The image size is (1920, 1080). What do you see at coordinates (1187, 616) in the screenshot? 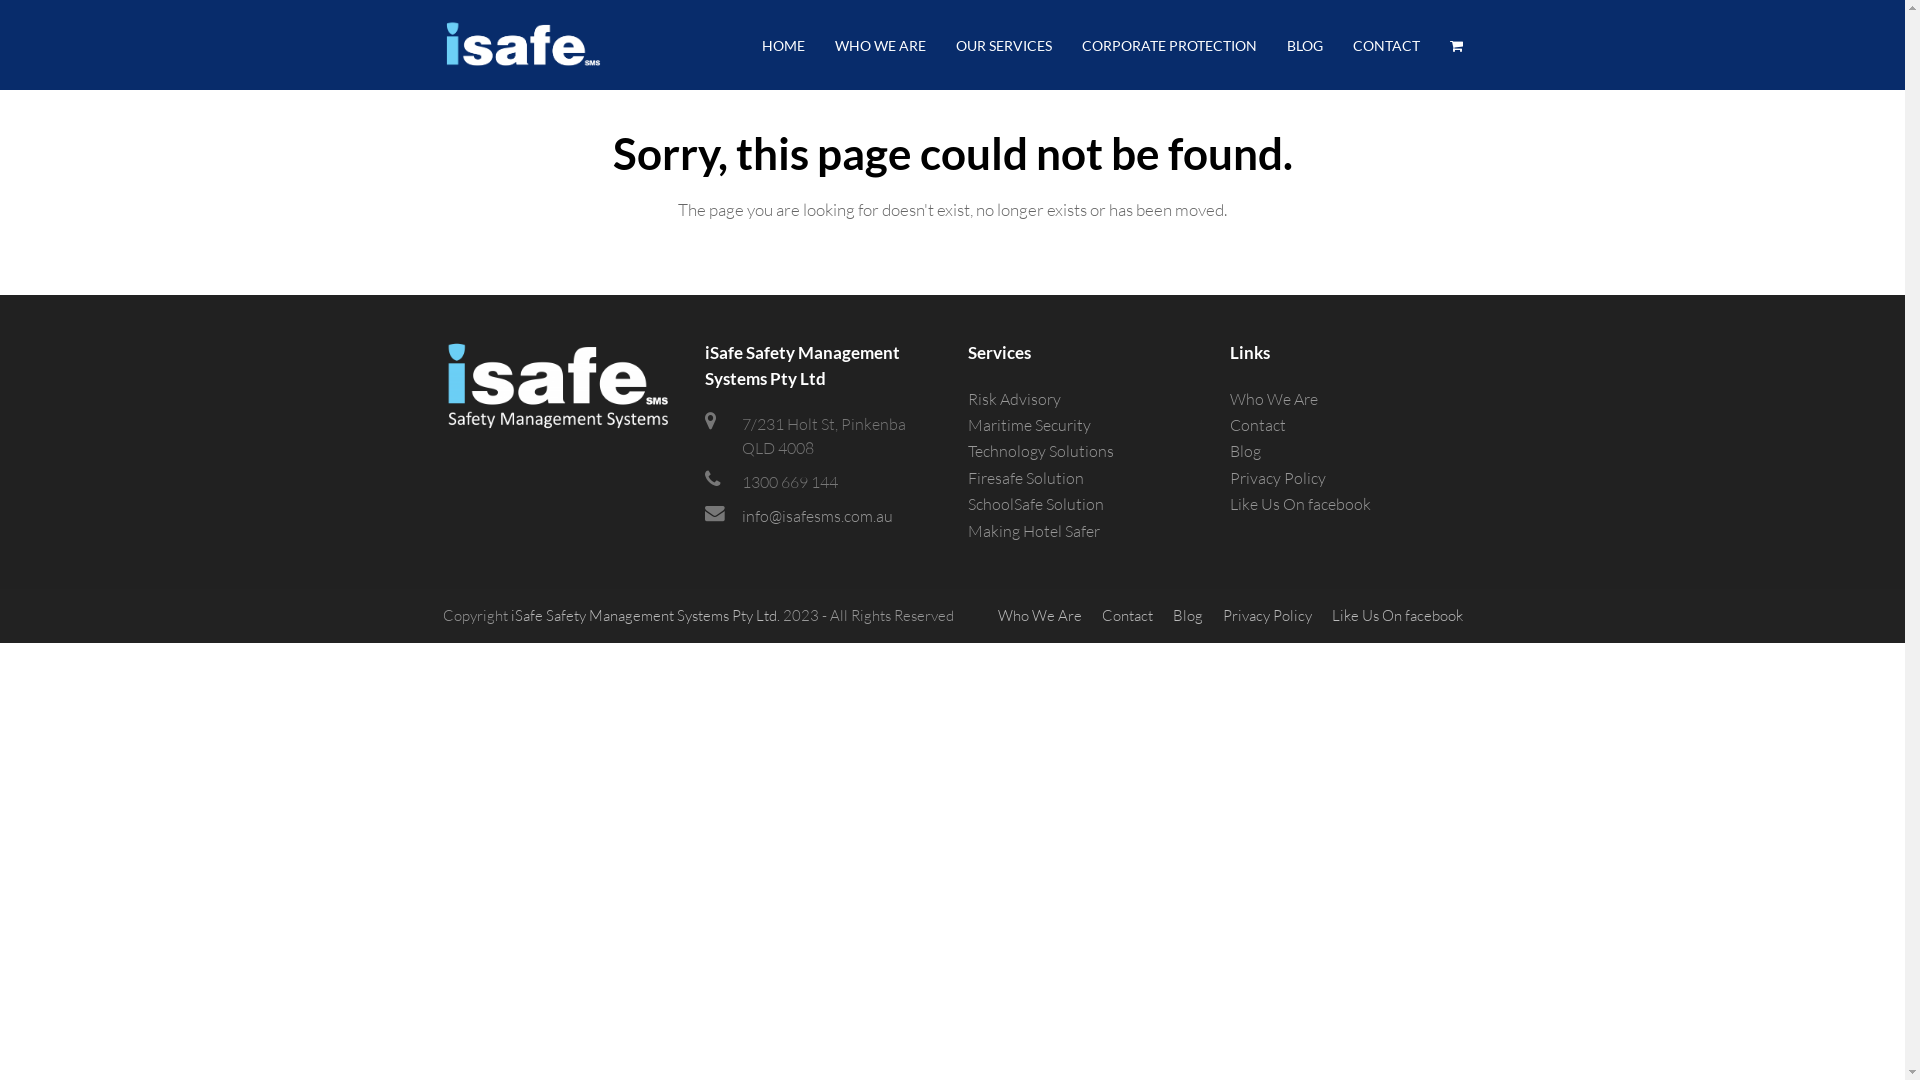
I see `Blog` at bounding box center [1187, 616].